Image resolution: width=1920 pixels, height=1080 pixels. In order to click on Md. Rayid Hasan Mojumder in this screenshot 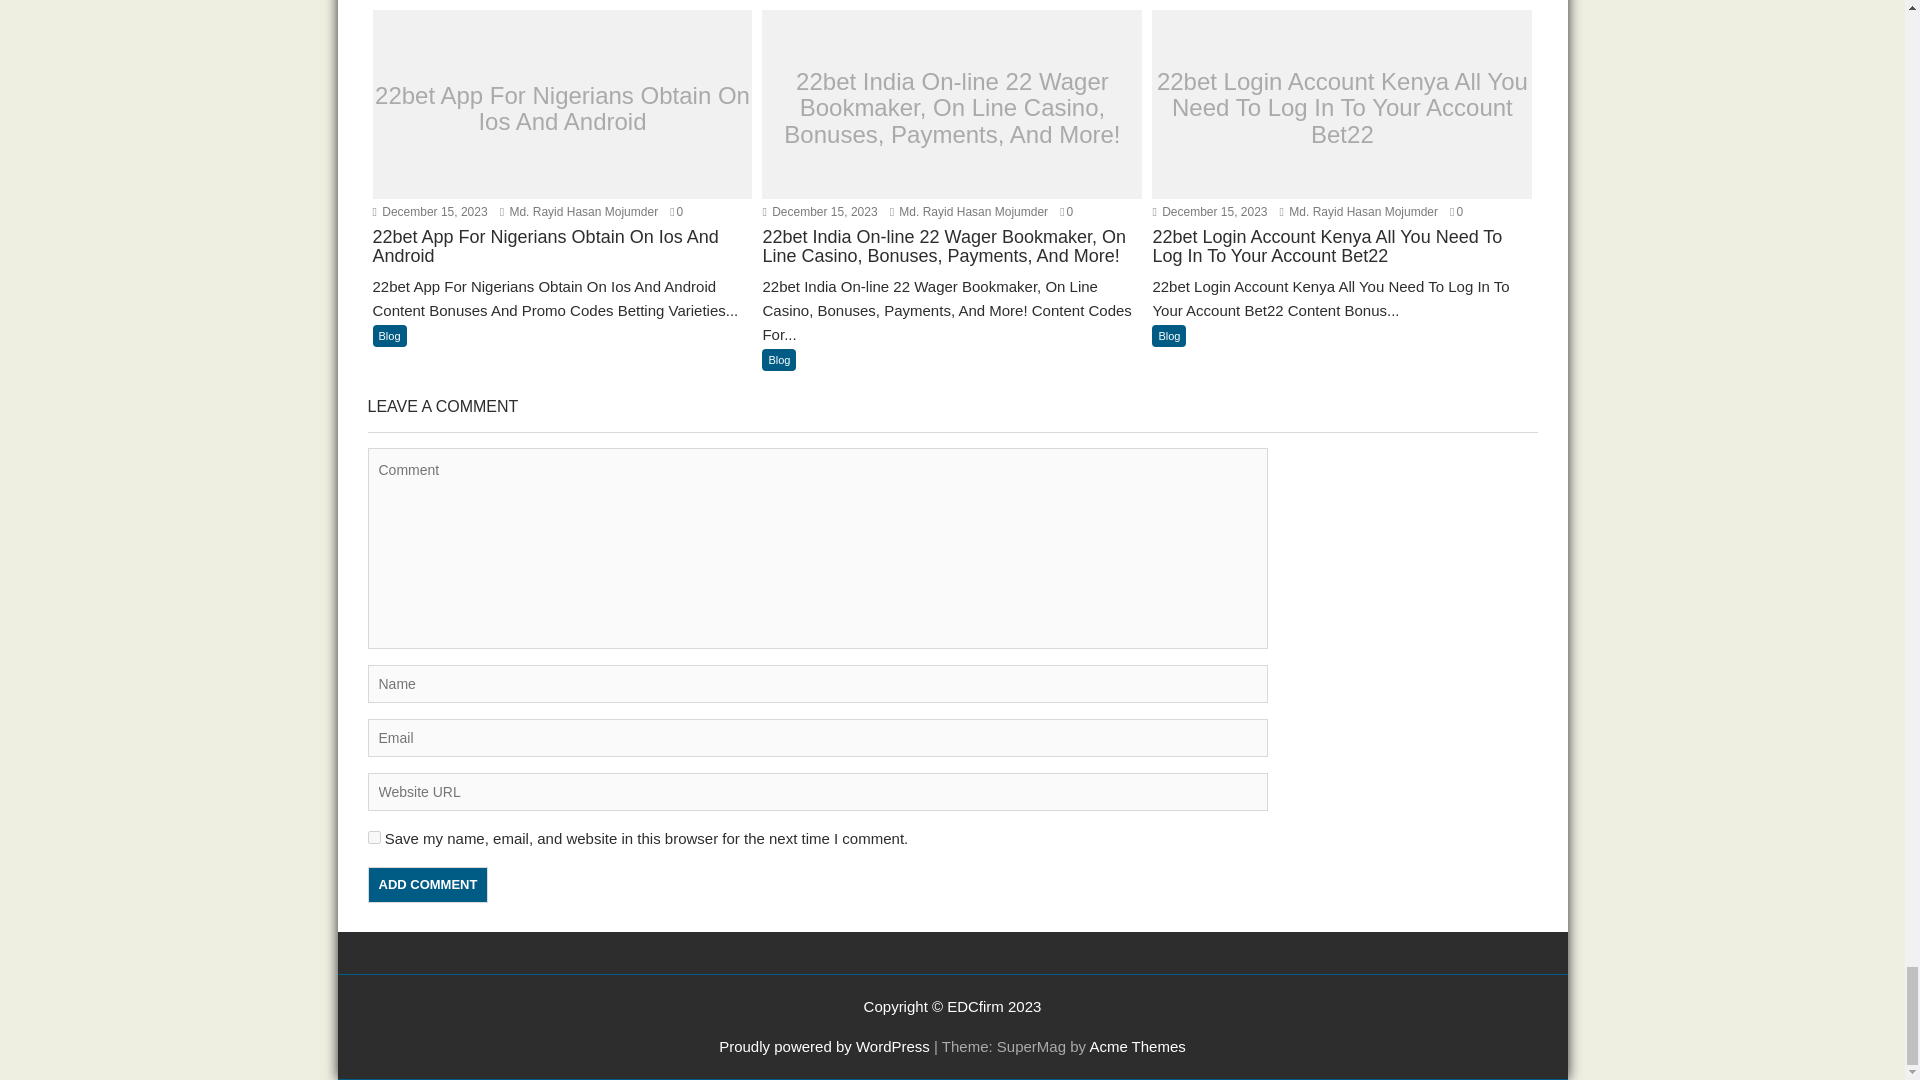, I will do `click(1359, 212)`.